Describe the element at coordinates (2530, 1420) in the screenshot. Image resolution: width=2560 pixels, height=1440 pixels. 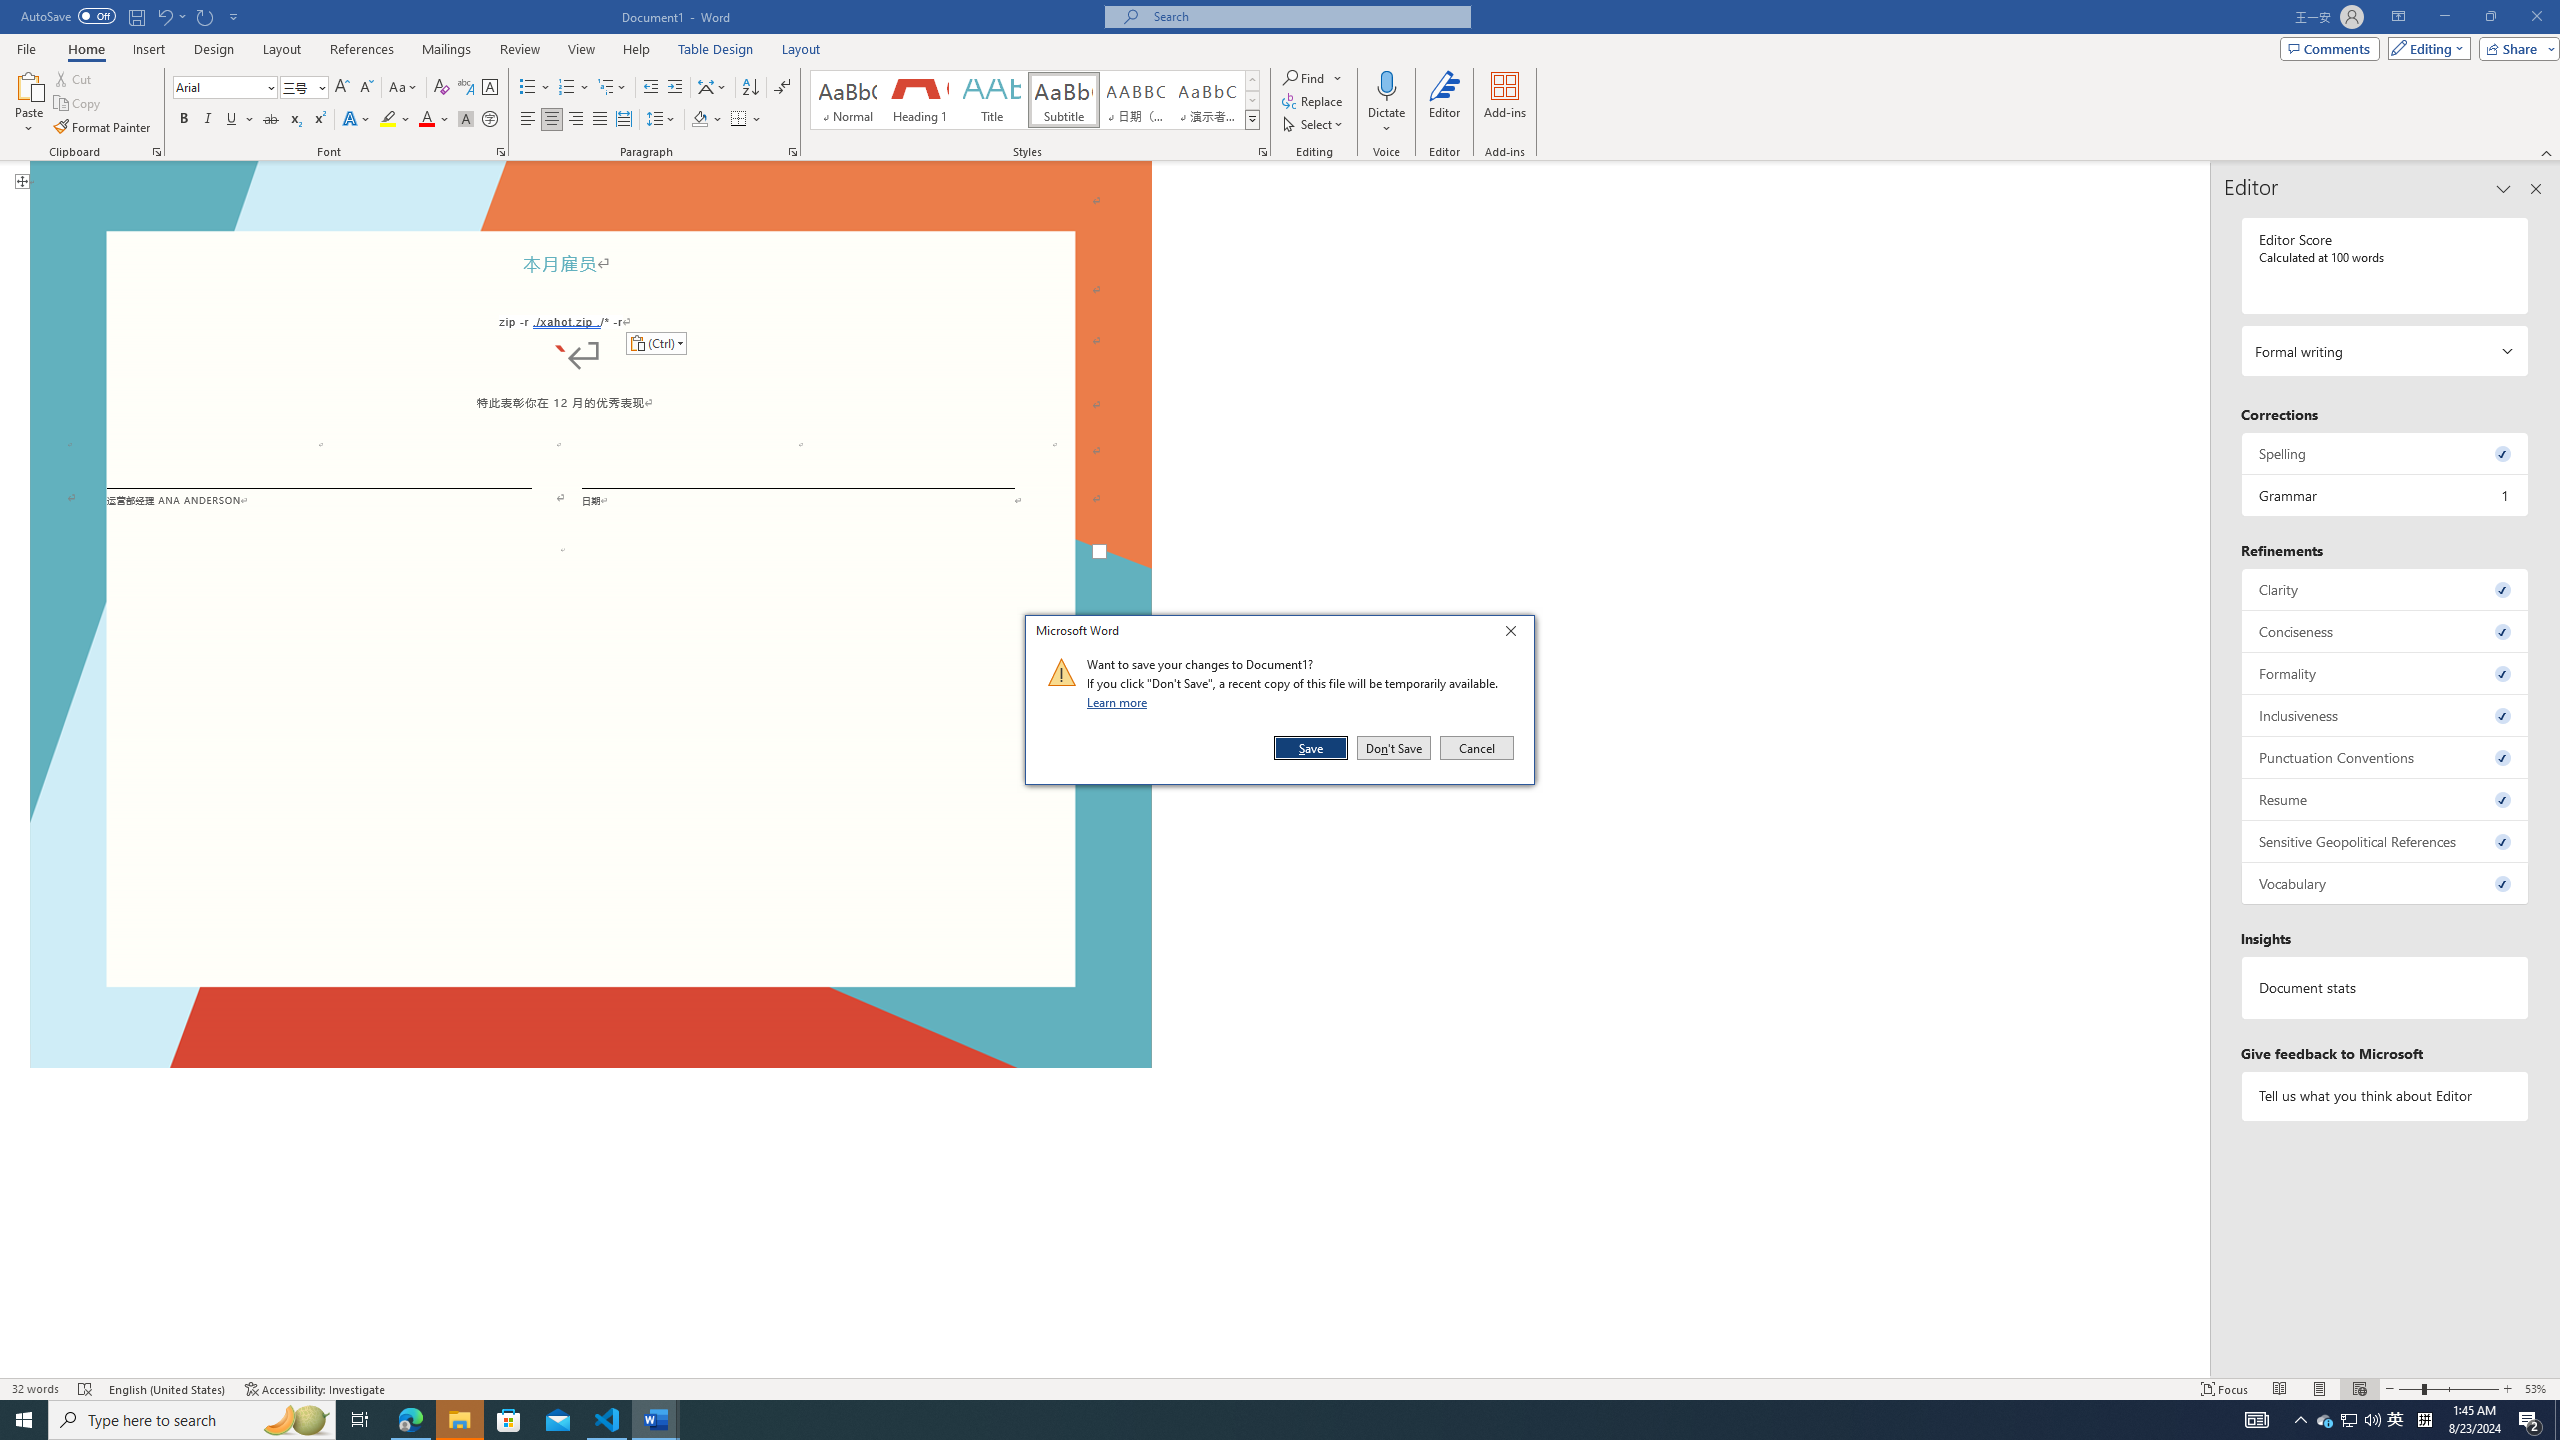
I see `Action Center, 2 new notifications` at that location.